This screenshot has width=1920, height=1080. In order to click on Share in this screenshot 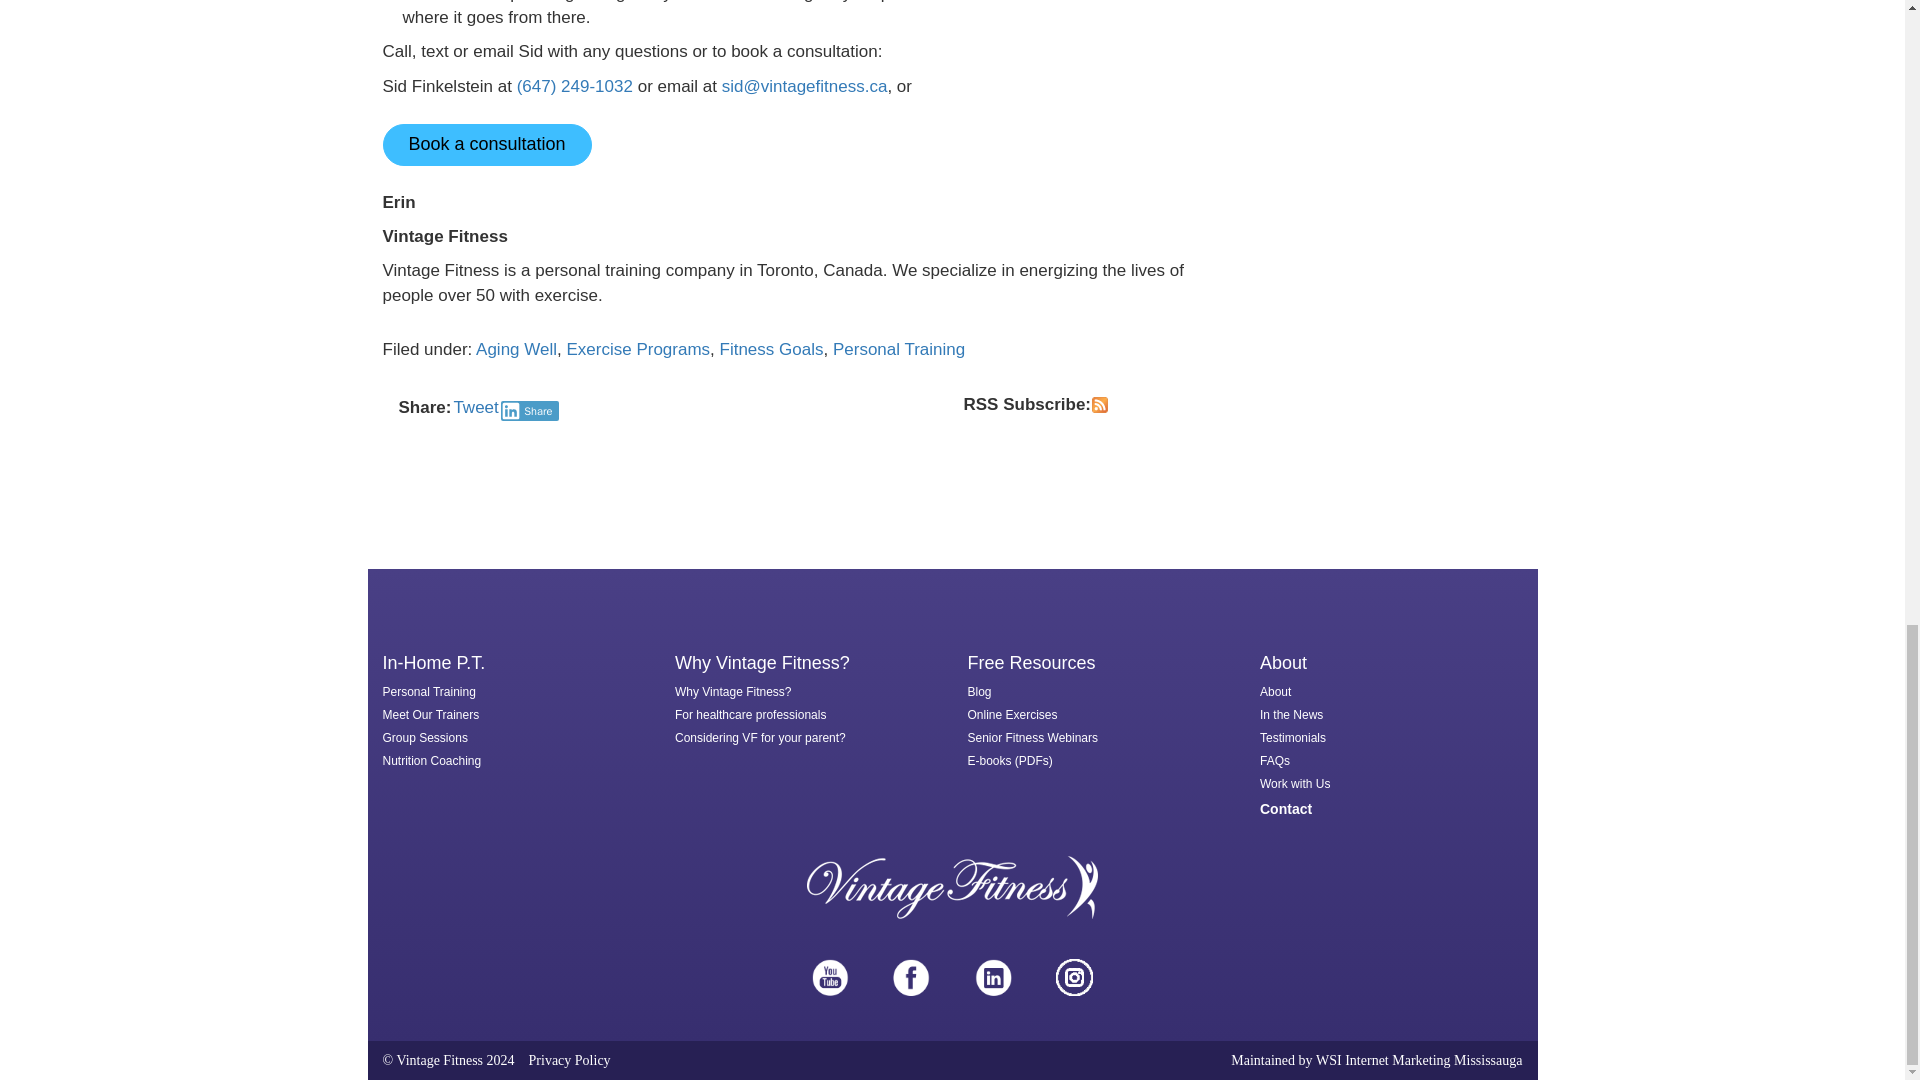, I will do `click(530, 410)`.